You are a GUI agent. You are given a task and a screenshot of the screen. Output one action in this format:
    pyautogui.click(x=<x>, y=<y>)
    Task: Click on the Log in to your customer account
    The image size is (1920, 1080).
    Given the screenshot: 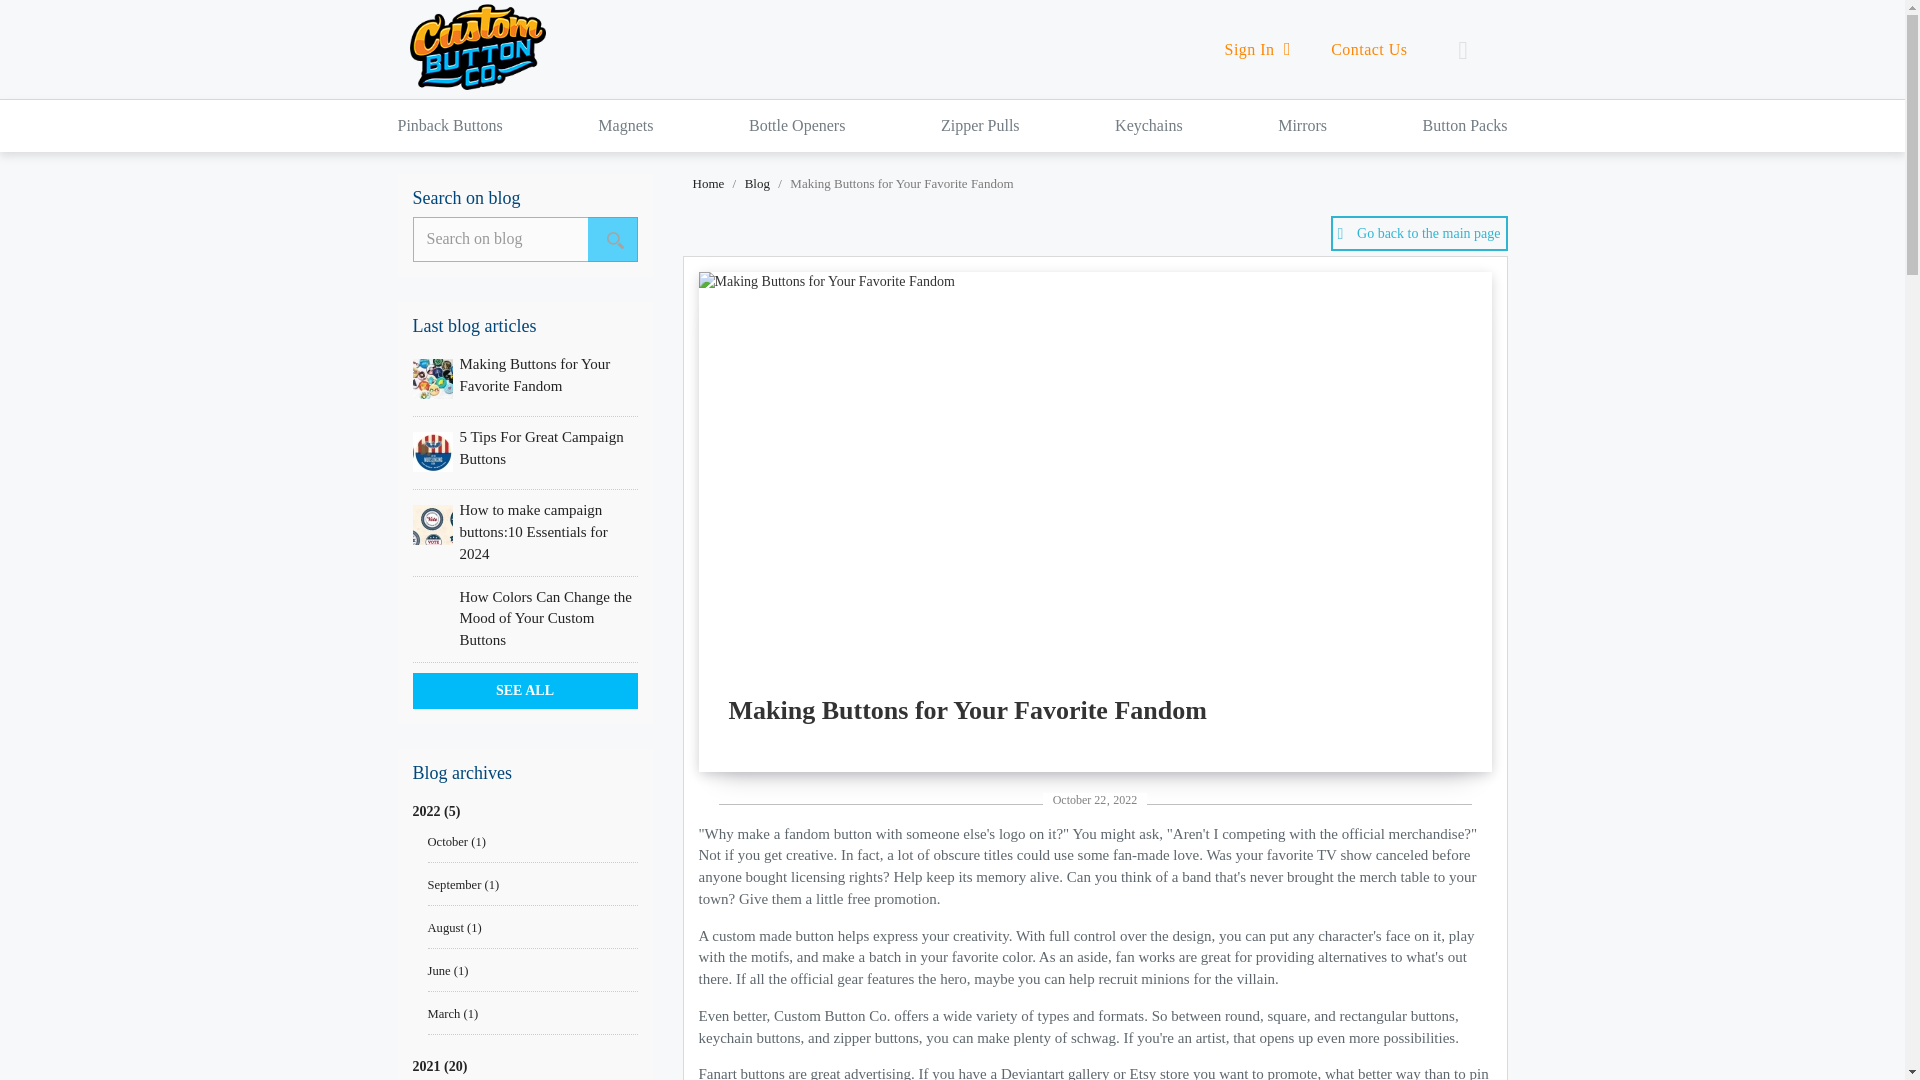 What is the action you would take?
    pyautogui.click(x=1258, y=49)
    